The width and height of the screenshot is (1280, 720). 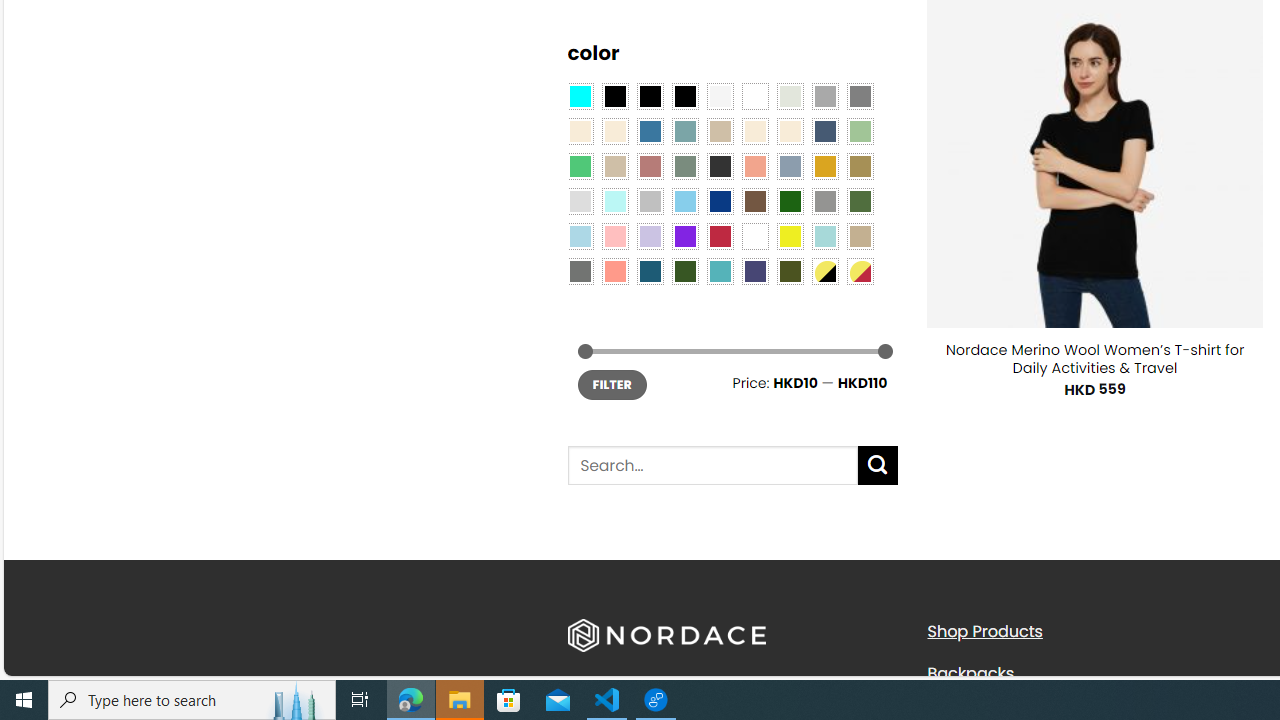 What do you see at coordinates (650, 166) in the screenshot?
I see `Rose` at bounding box center [650, 166].